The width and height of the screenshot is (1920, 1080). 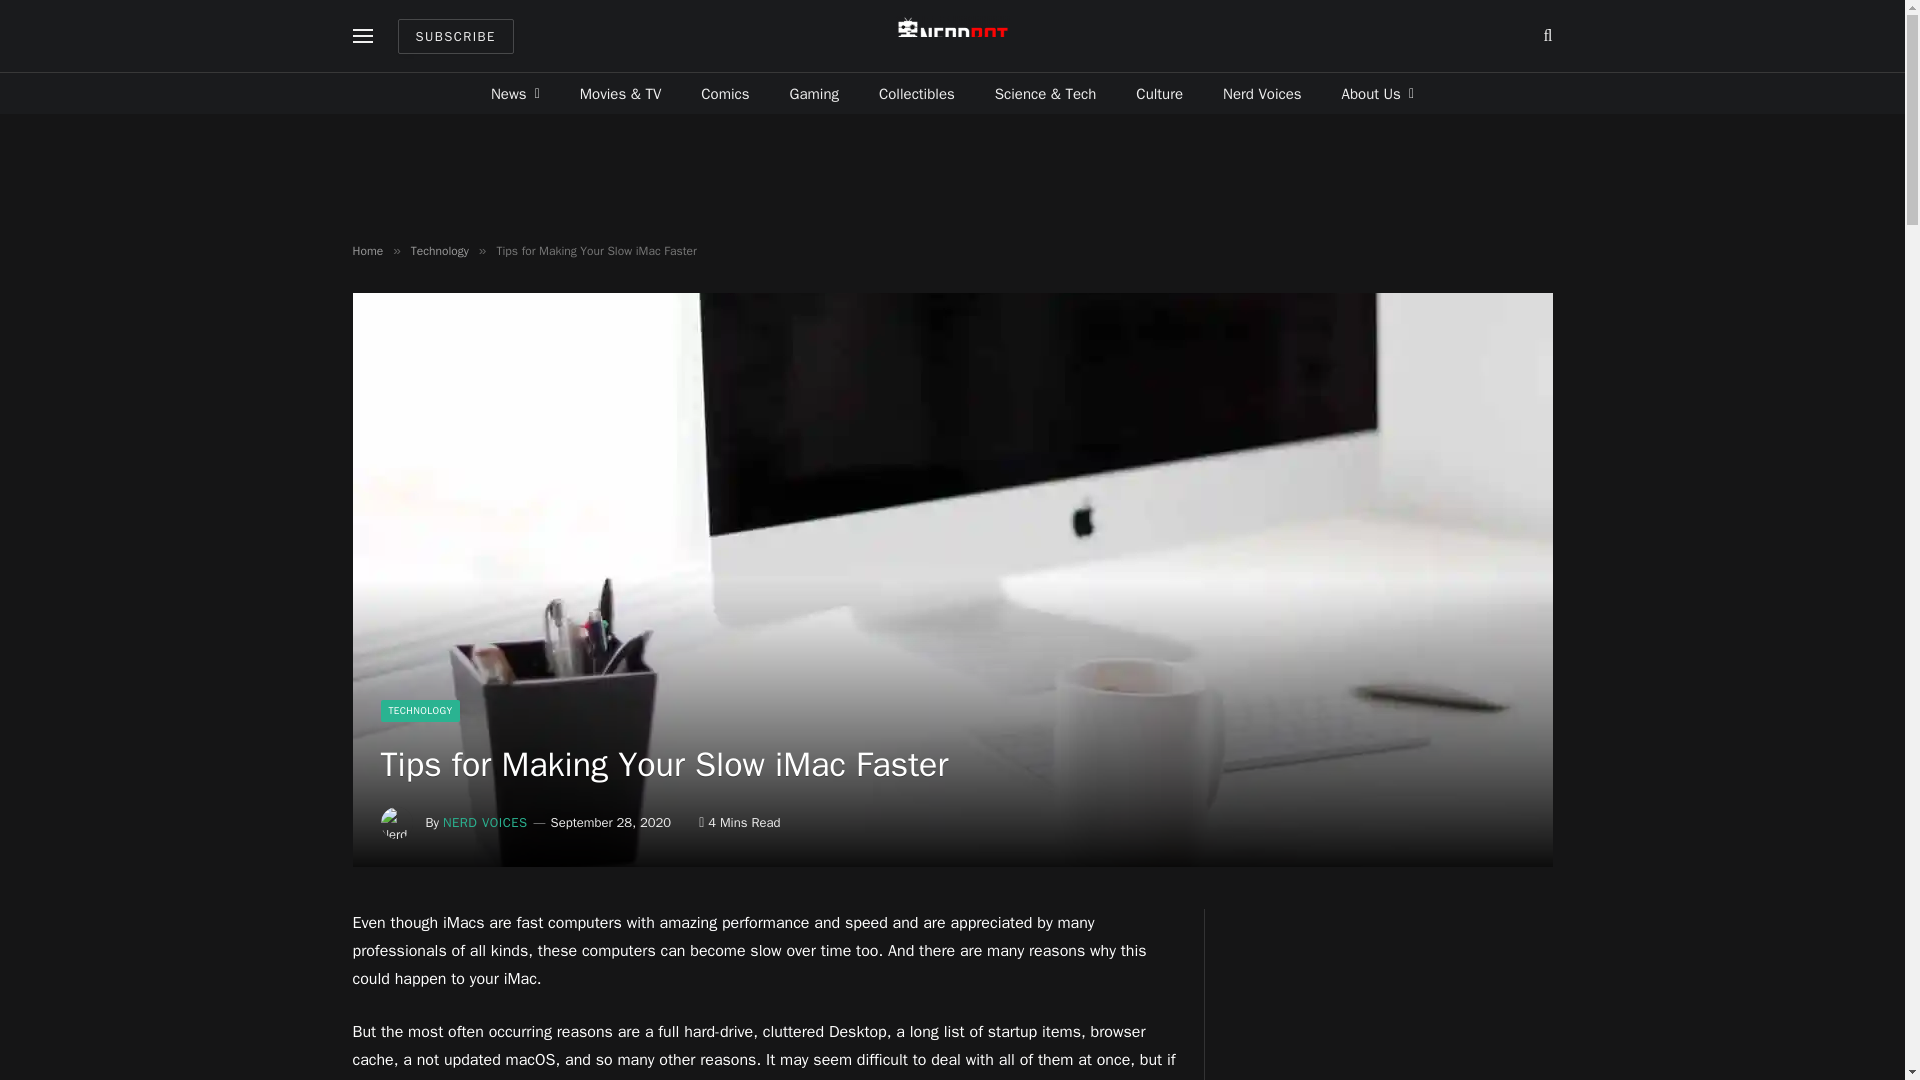 What do you see at coordinates (1378, 94) in the screenshot?
I see `About Us` at bounding box center [1378, 94].